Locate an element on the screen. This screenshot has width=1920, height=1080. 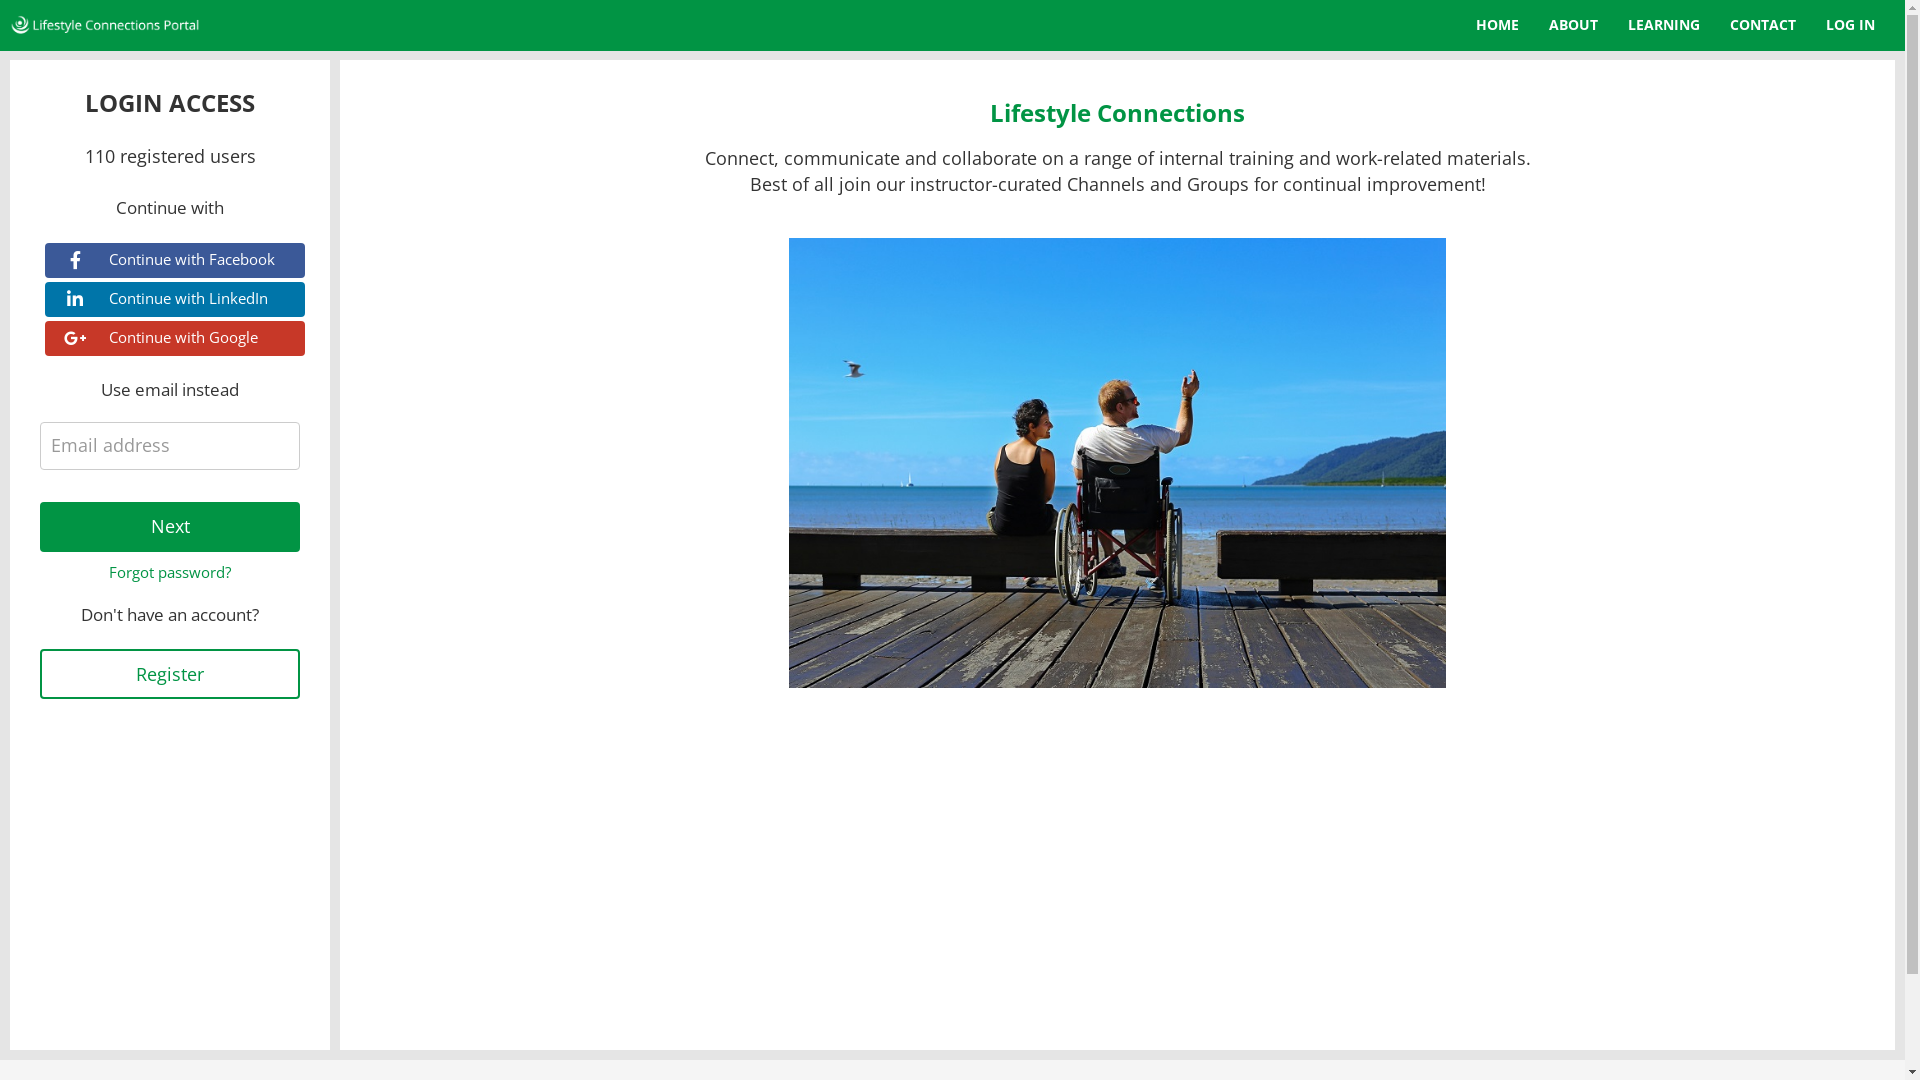
LOG IN is located at coordinates (1850, 26).